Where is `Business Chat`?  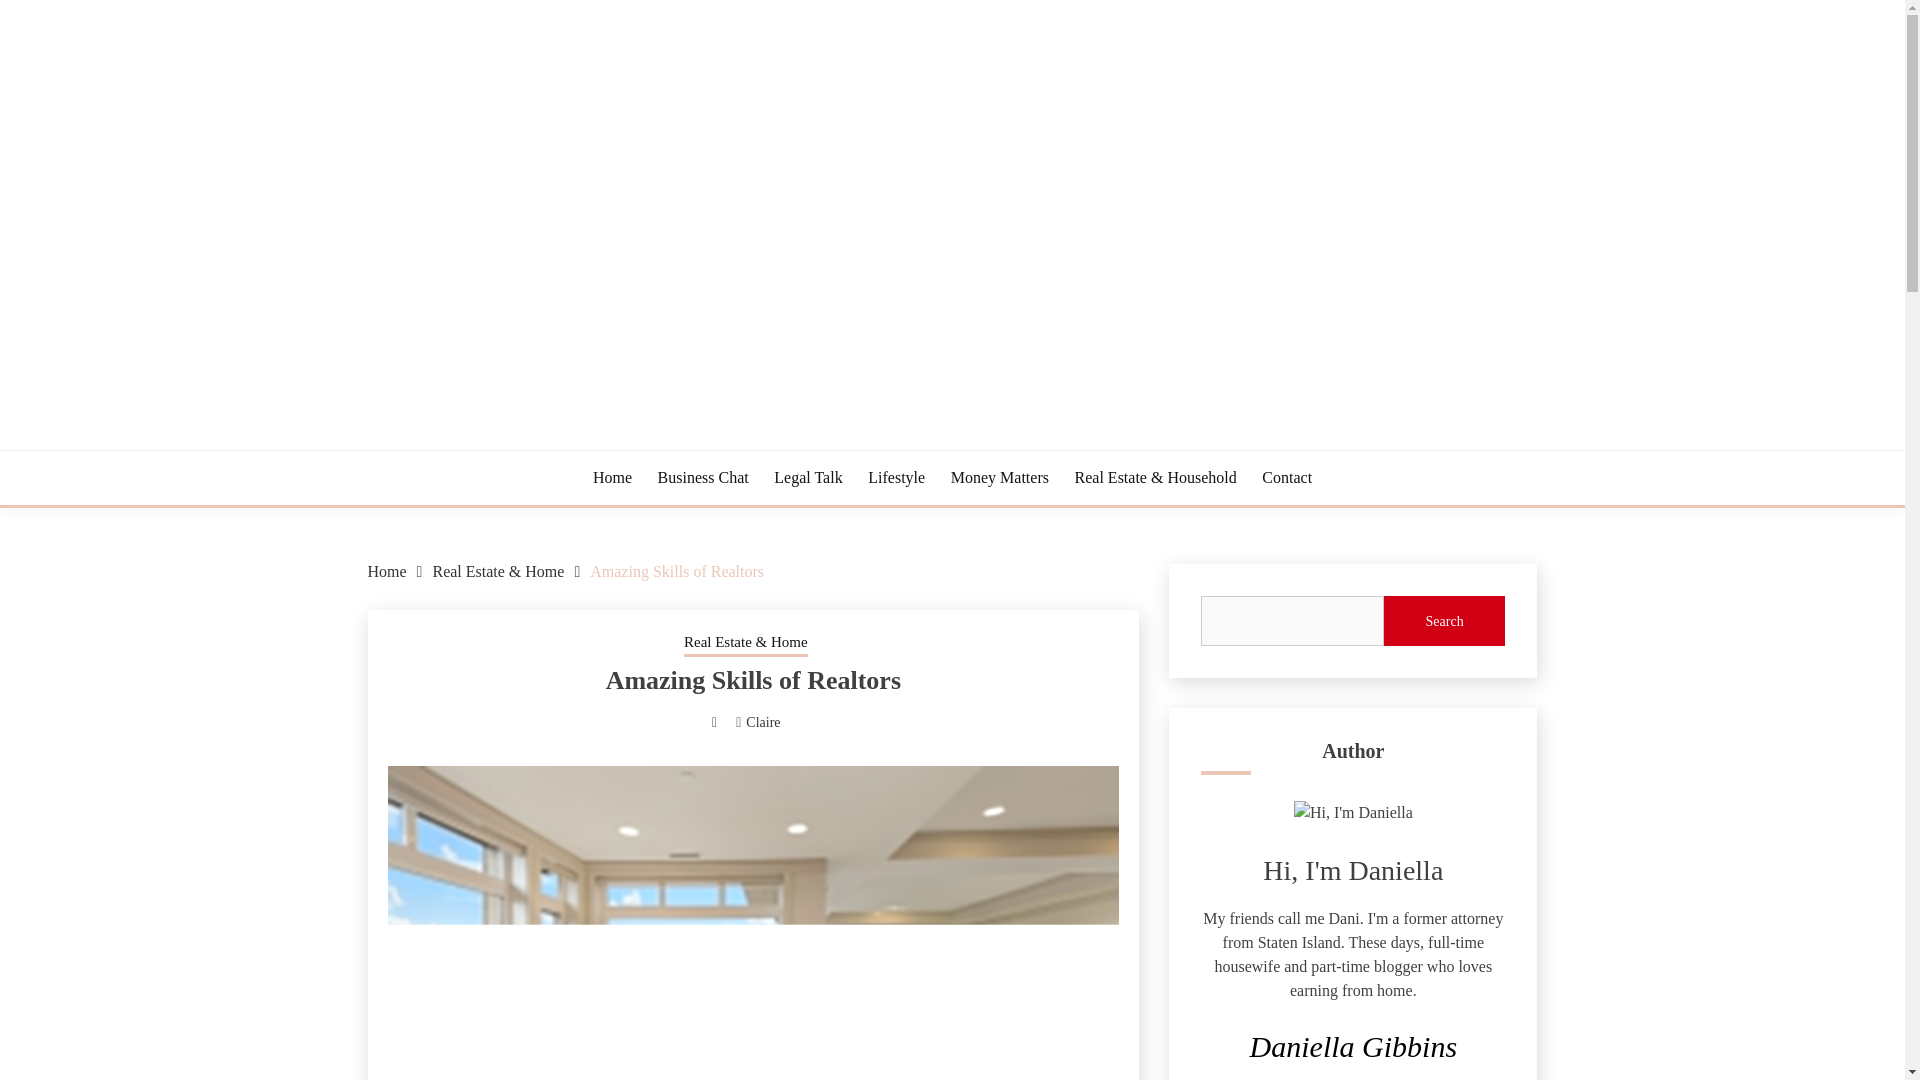 Business Chat is located at coordinates (703, 478).